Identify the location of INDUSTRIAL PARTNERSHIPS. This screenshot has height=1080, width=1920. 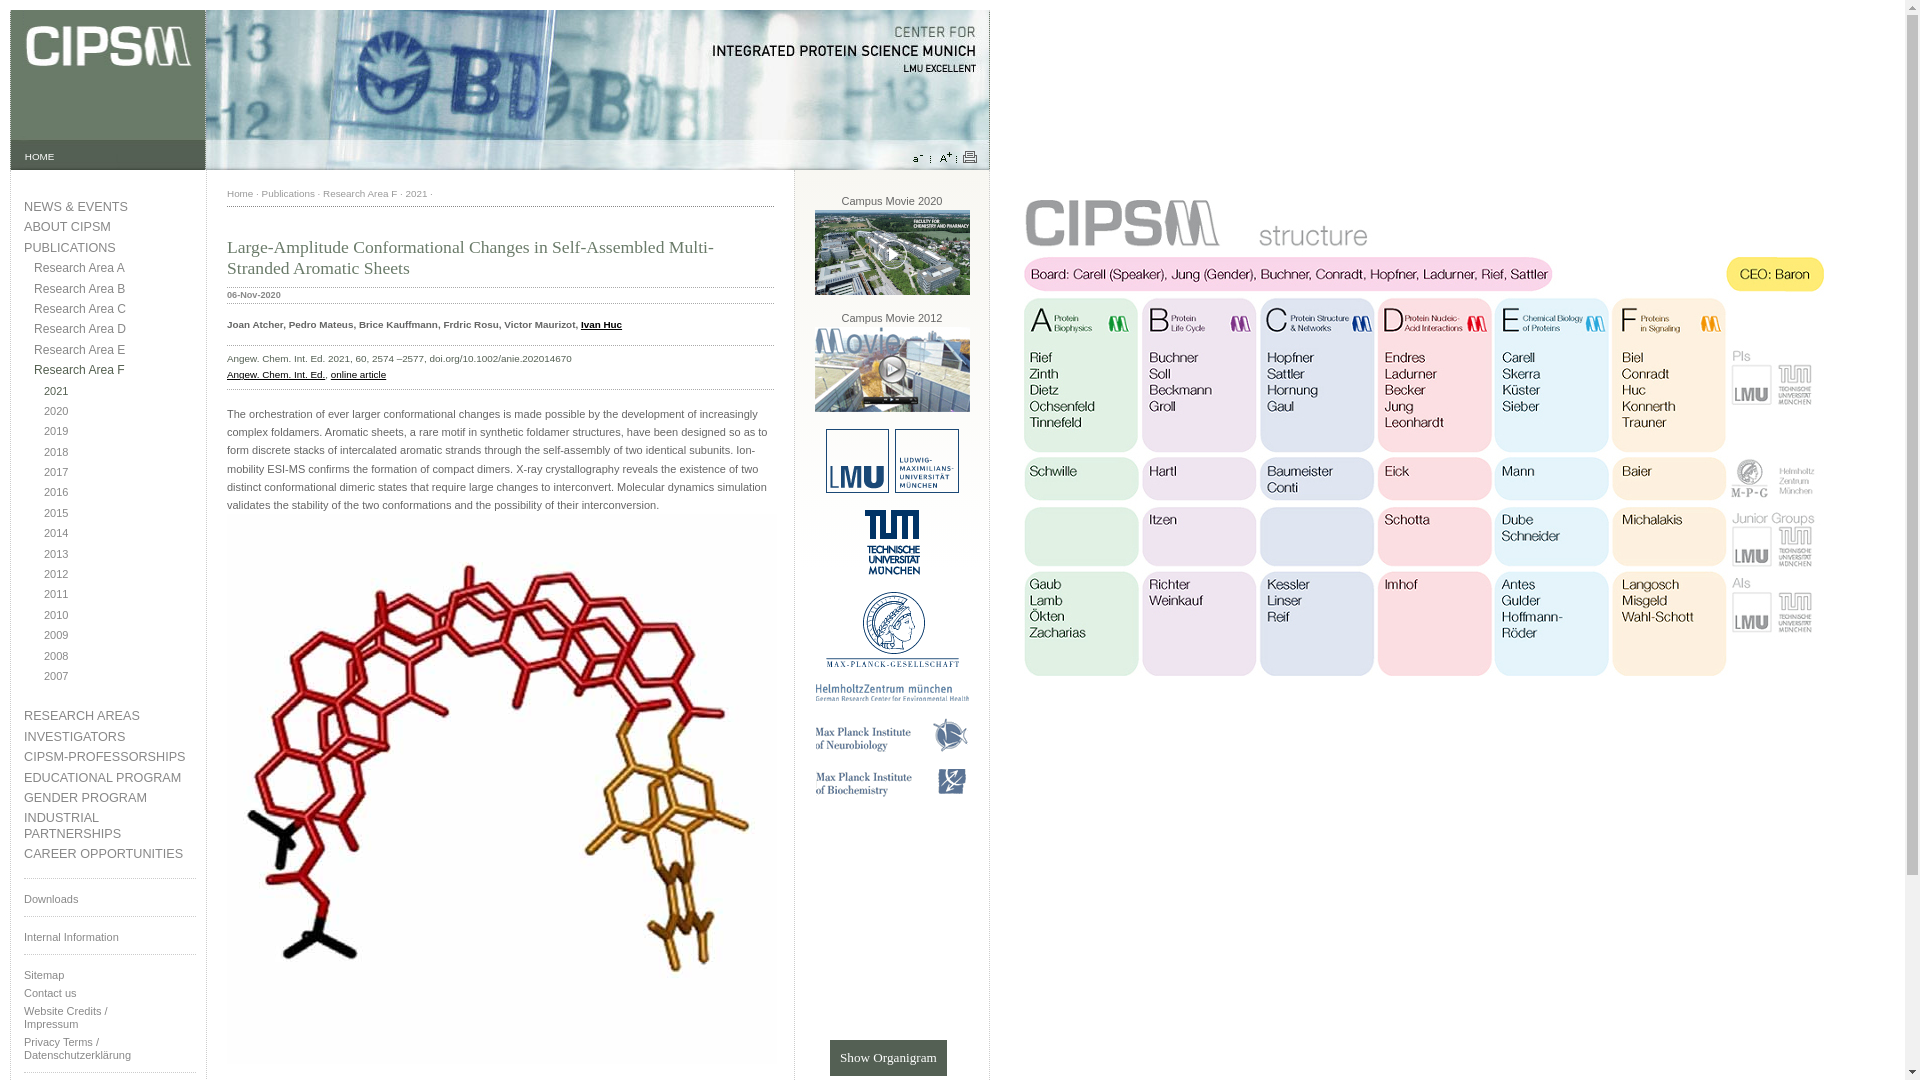
(109, 826).